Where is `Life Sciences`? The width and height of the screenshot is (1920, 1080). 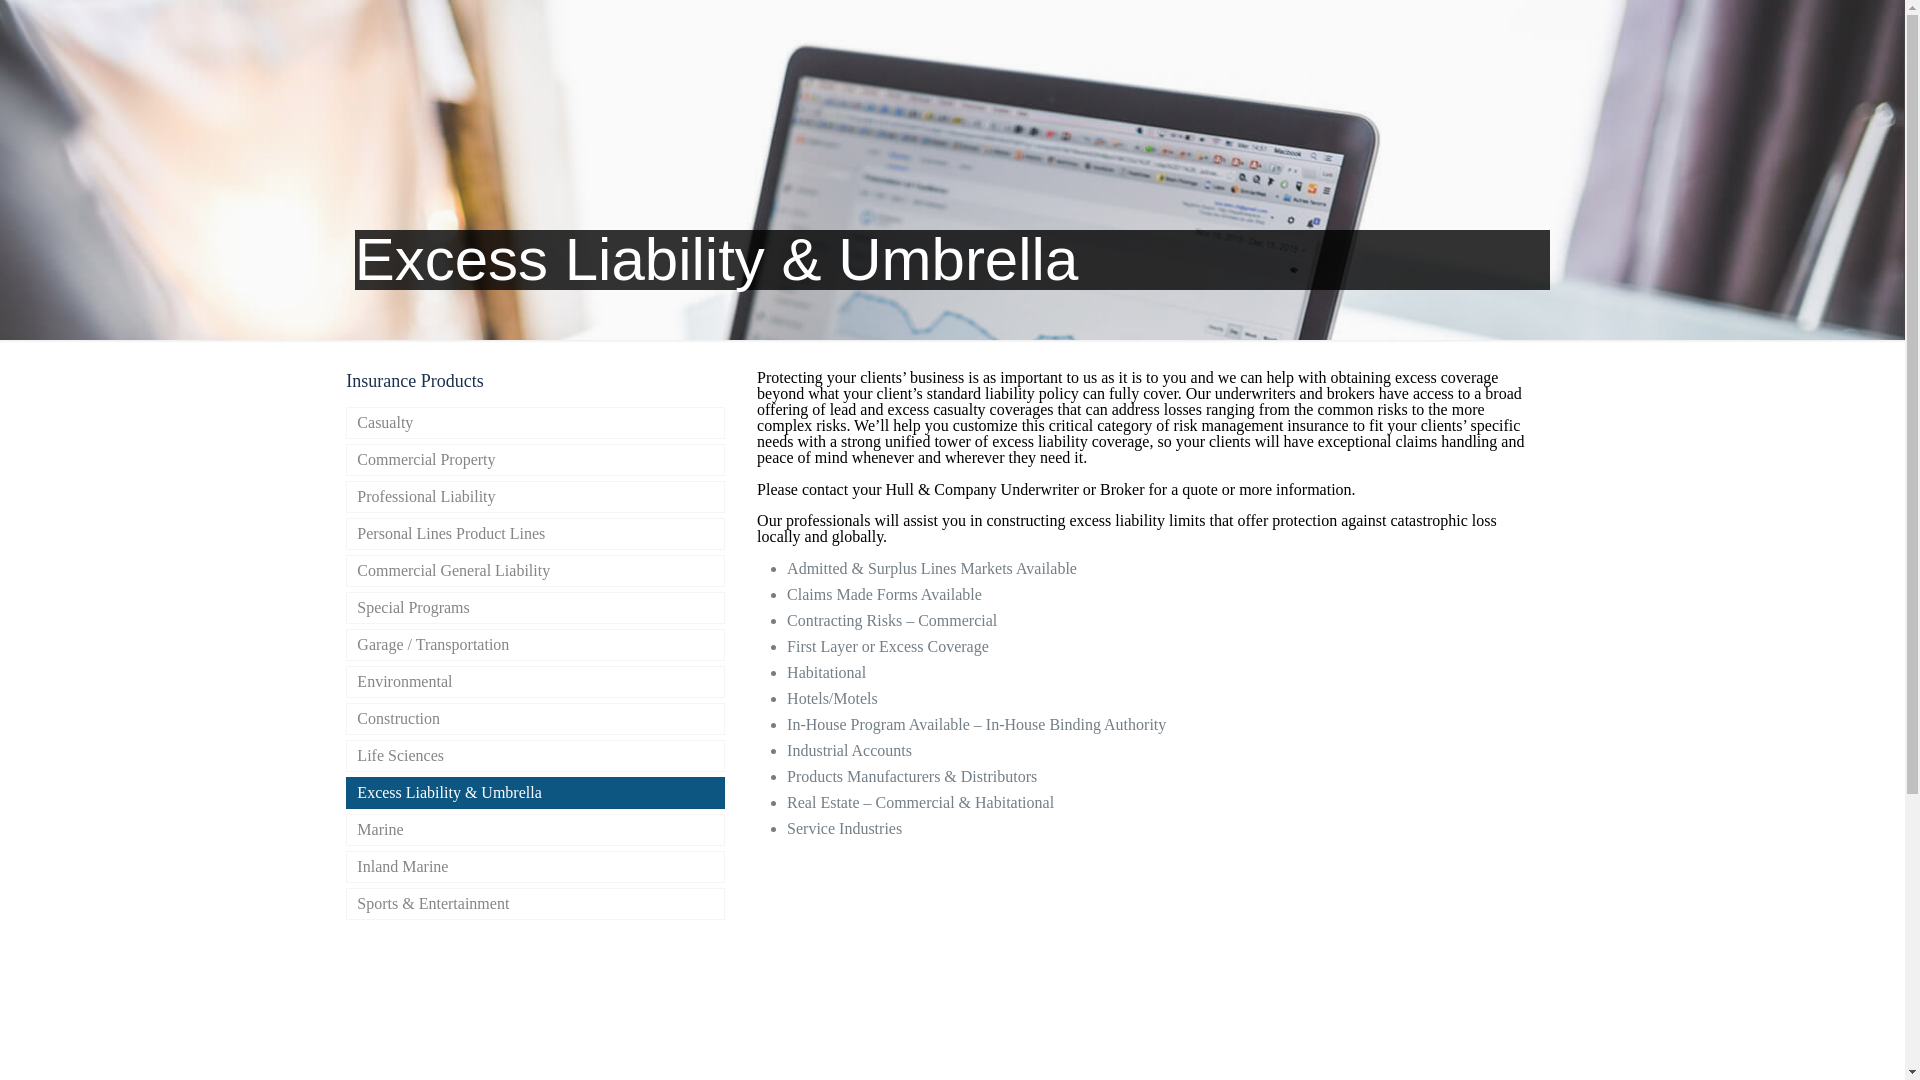 Life Sciences is located at coordinates (535, 756).